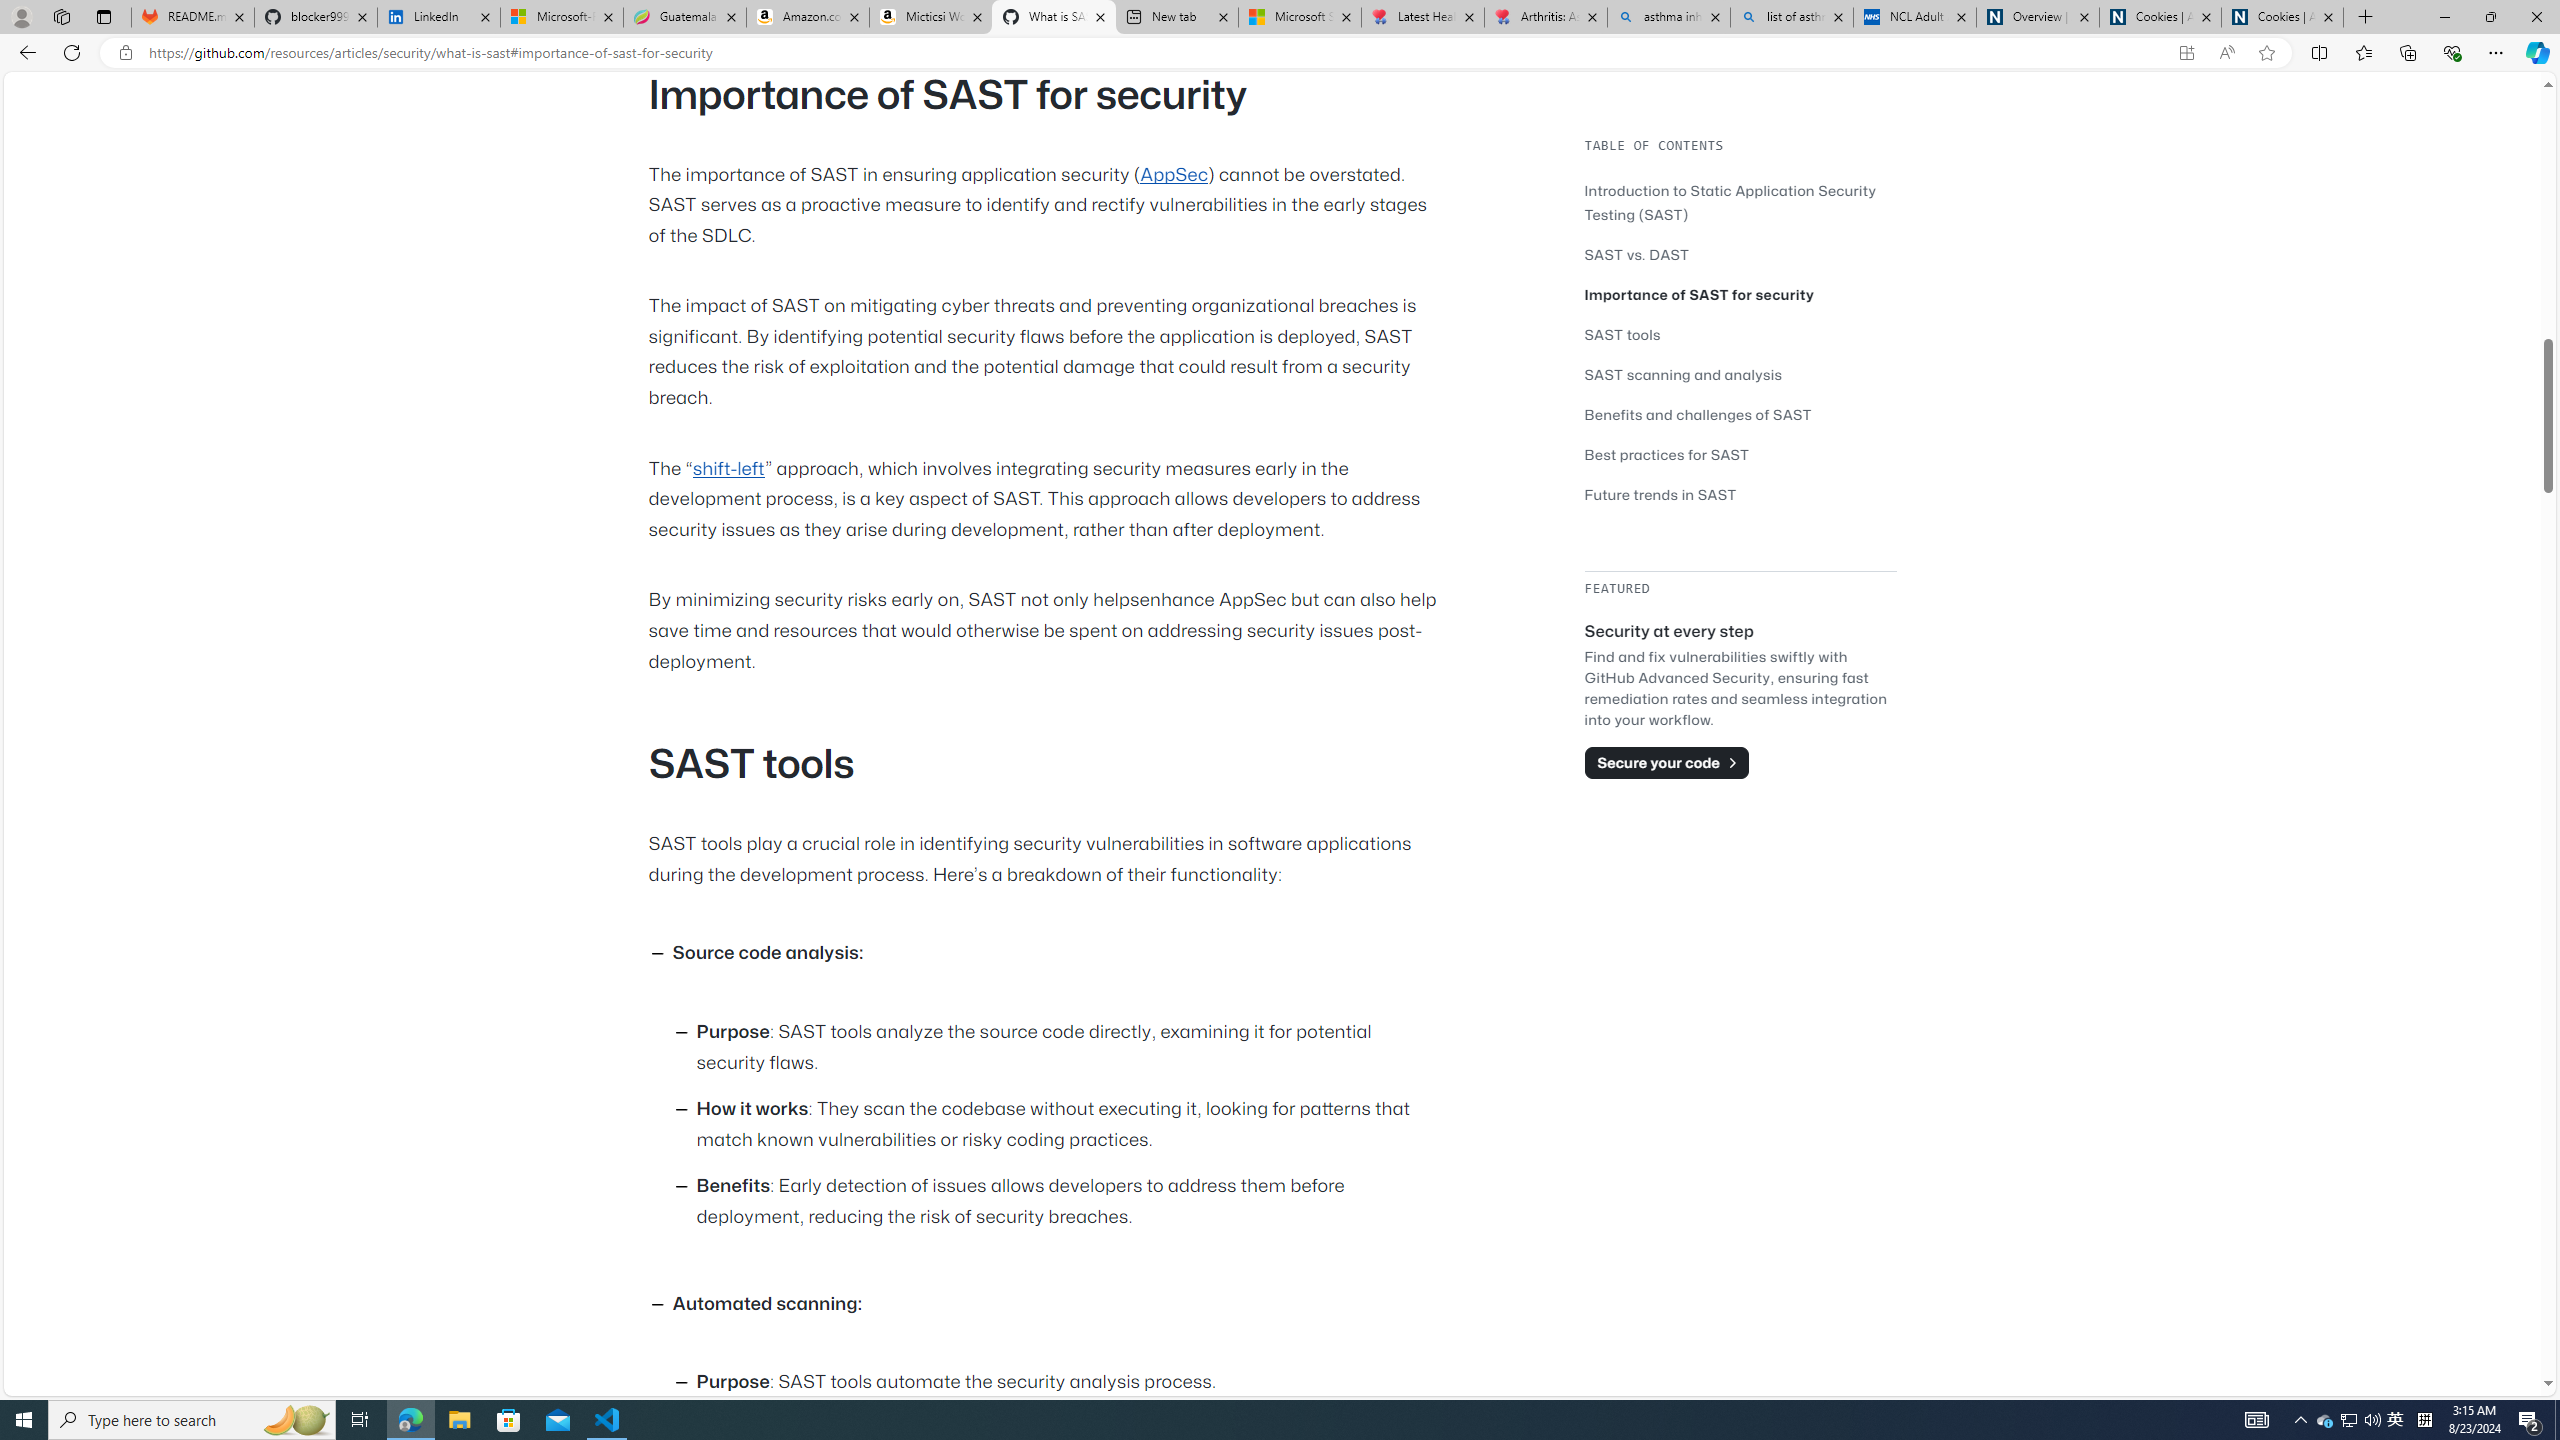 Image resolution: width=2560 pixels, height=1440 pixels. What do you see at coordinates (1666, 762) in the screenshot?
I see `Secure your code` at bounding box center [1666, 762].